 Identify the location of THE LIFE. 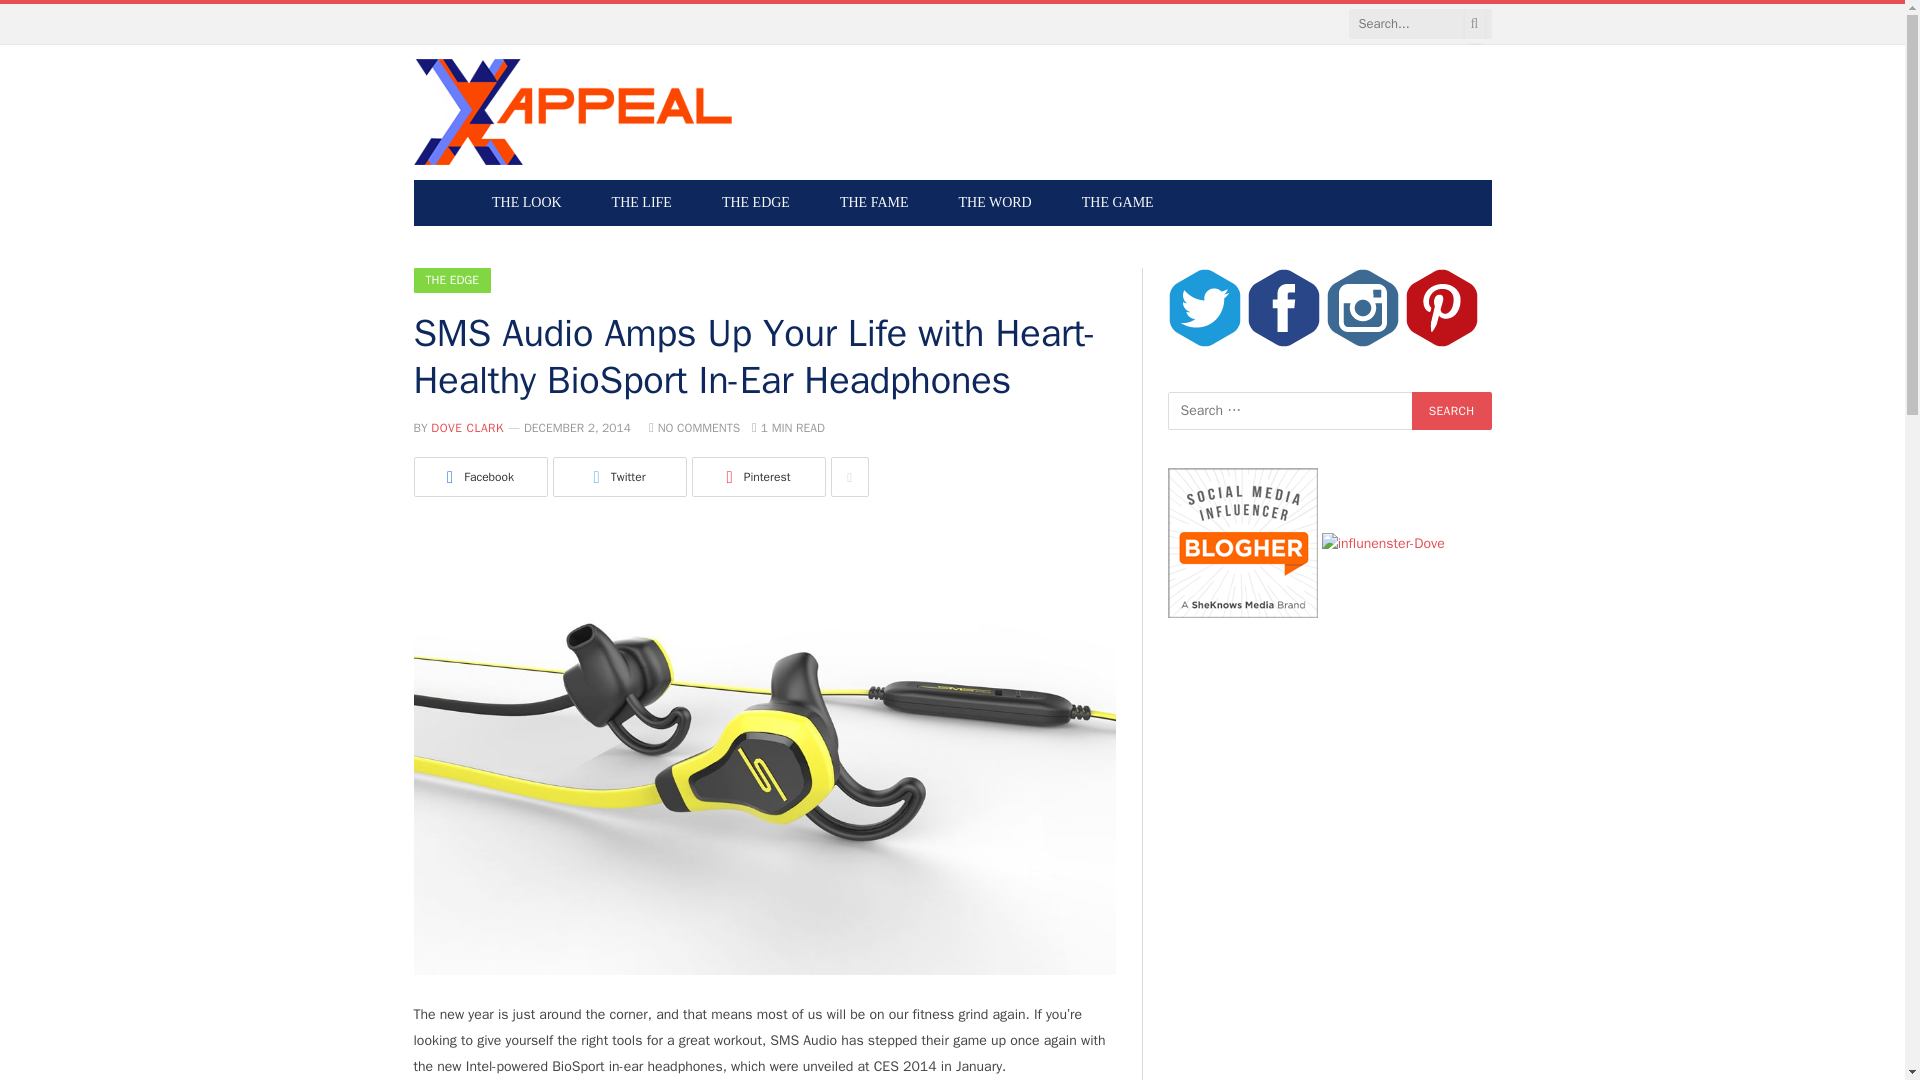
(642, 202).